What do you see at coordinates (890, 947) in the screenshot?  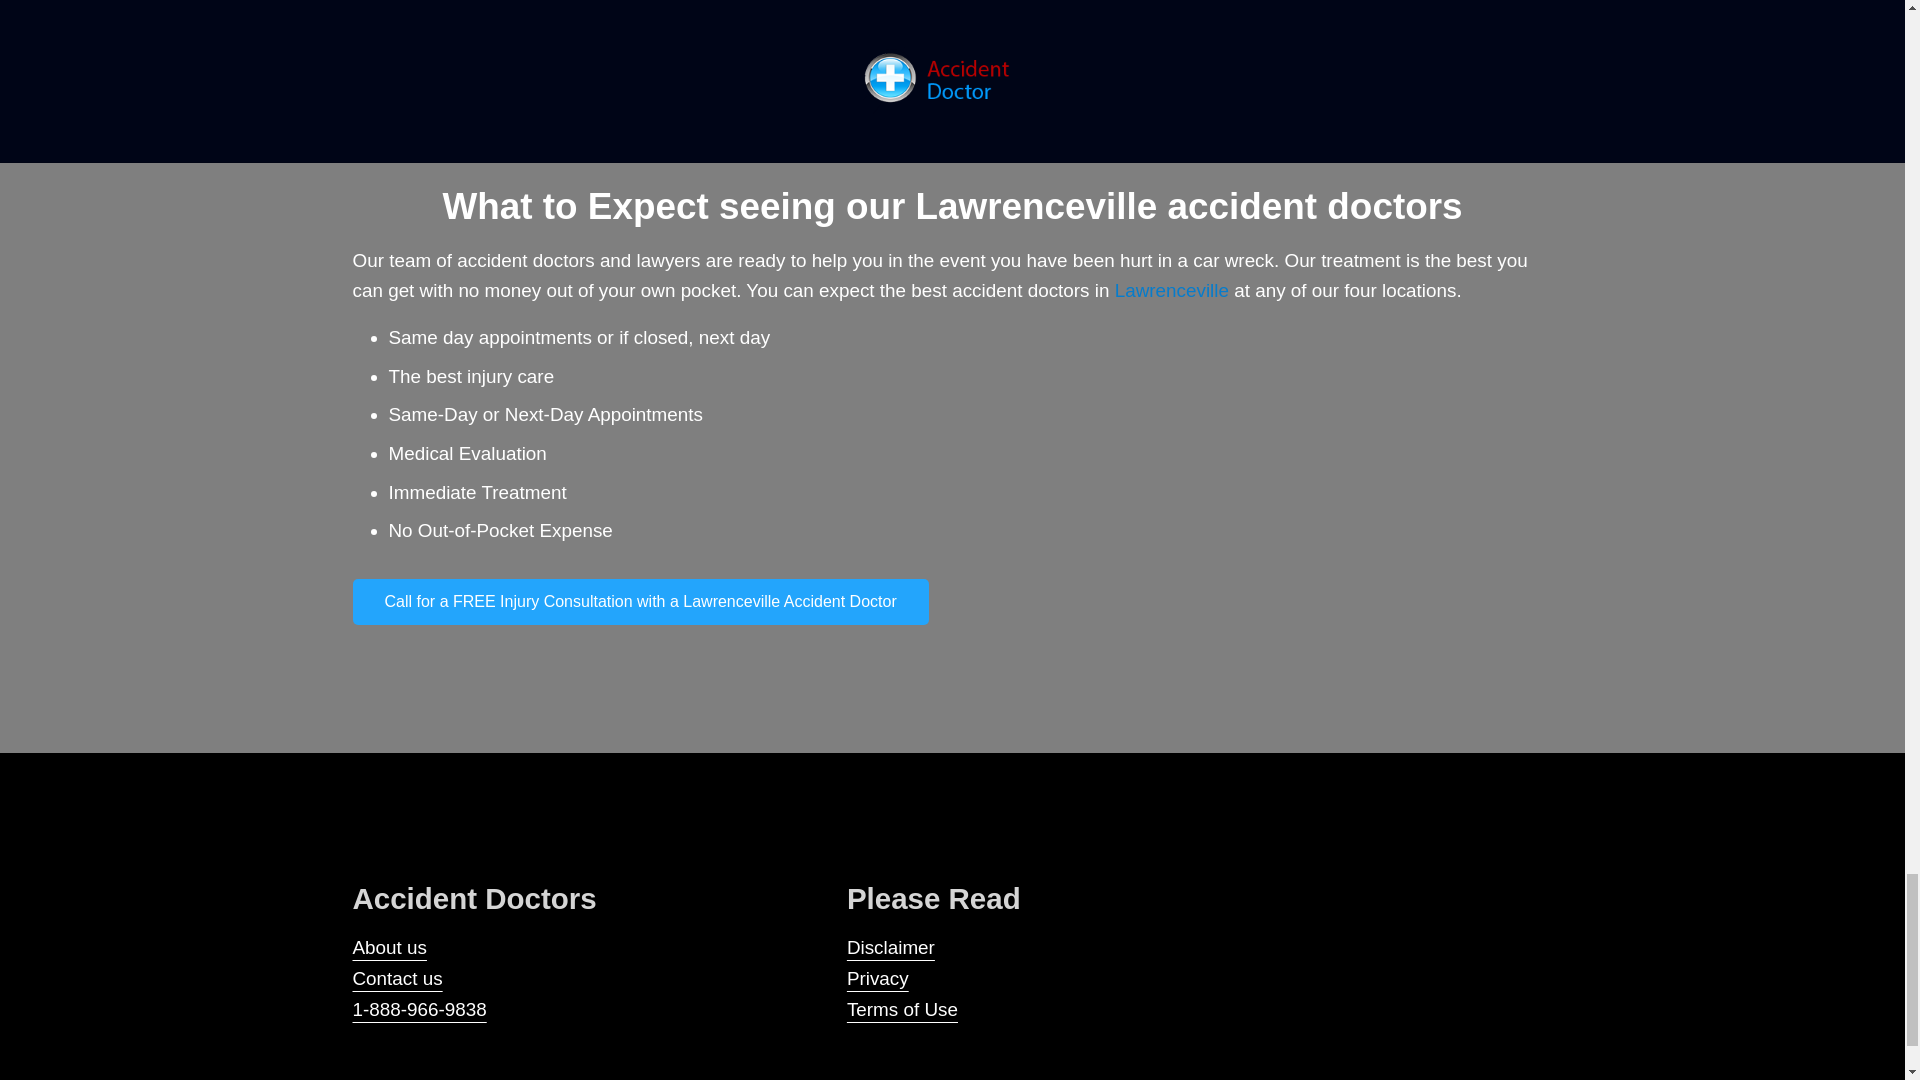 I see `Disclaimer` at bounding box center [890, 947].